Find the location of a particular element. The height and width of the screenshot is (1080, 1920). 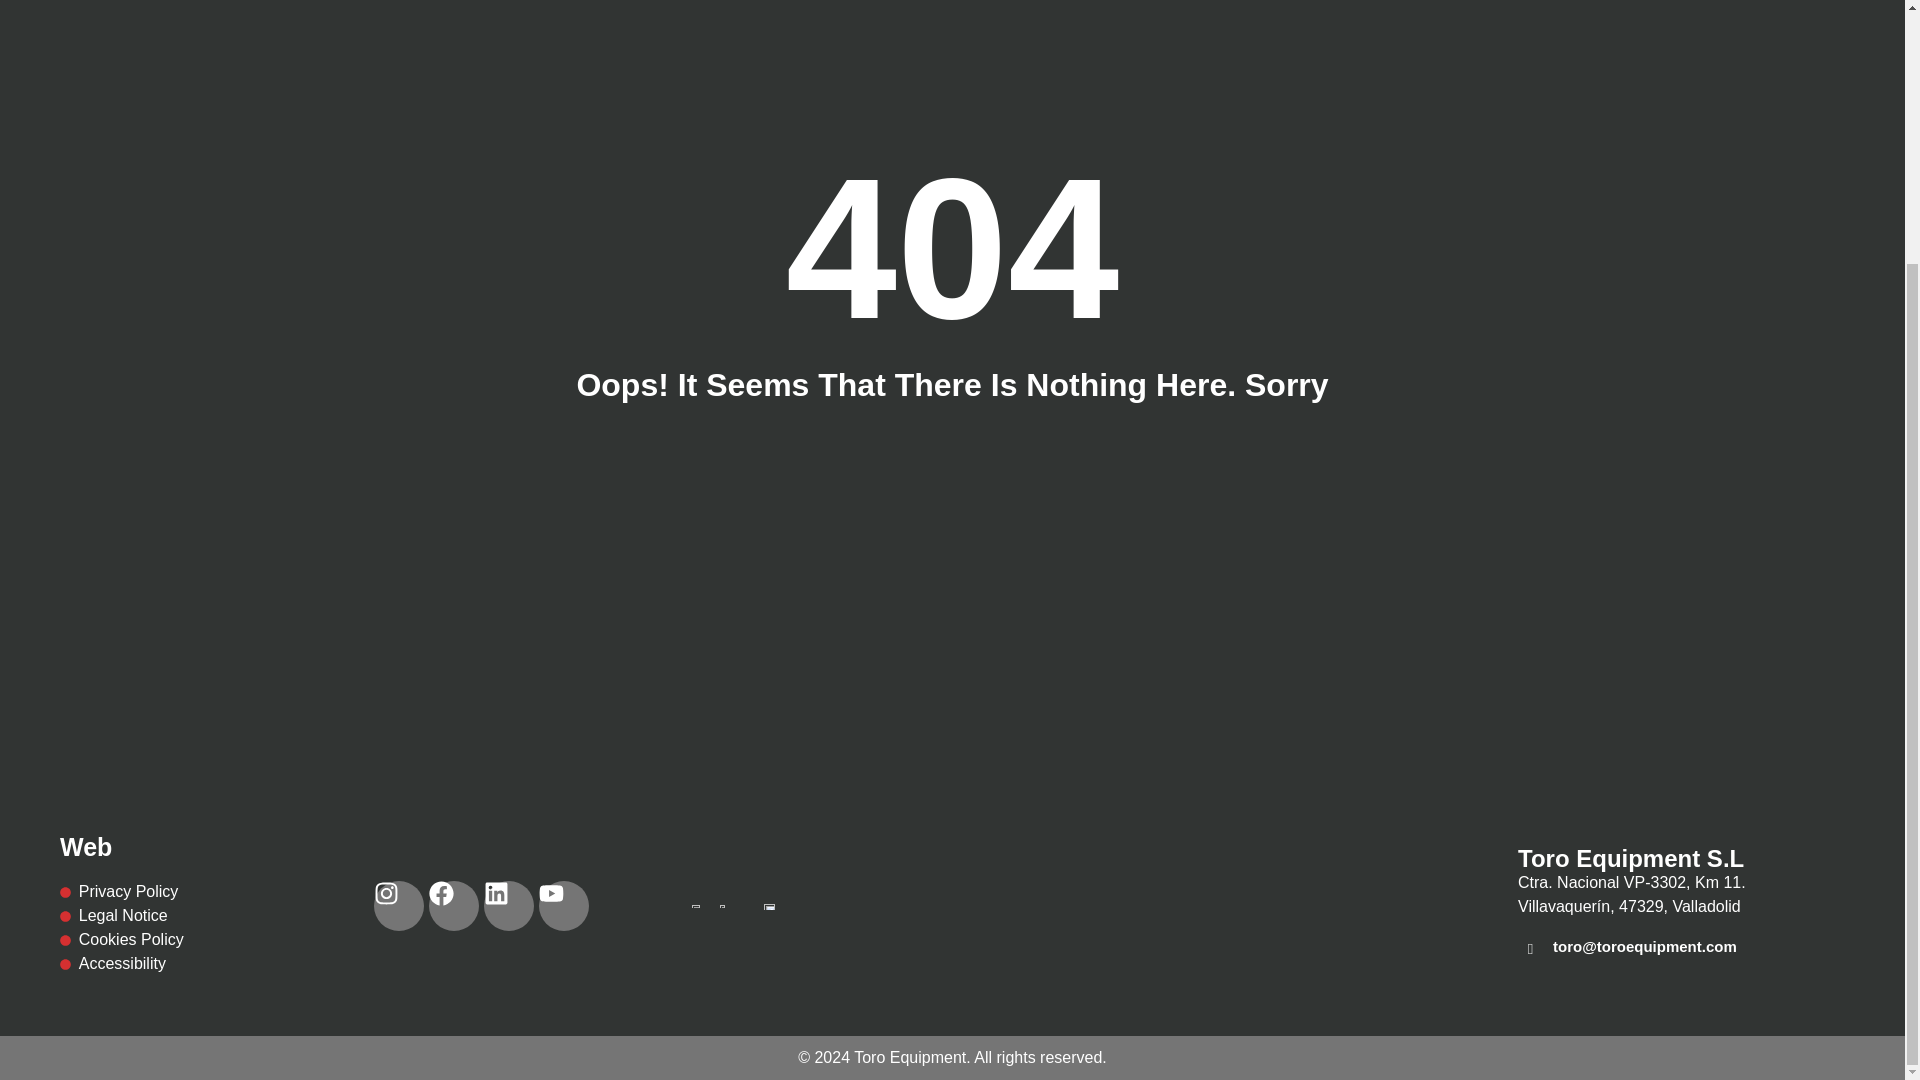

Cookies Policy is located at coordinates (151, 939).